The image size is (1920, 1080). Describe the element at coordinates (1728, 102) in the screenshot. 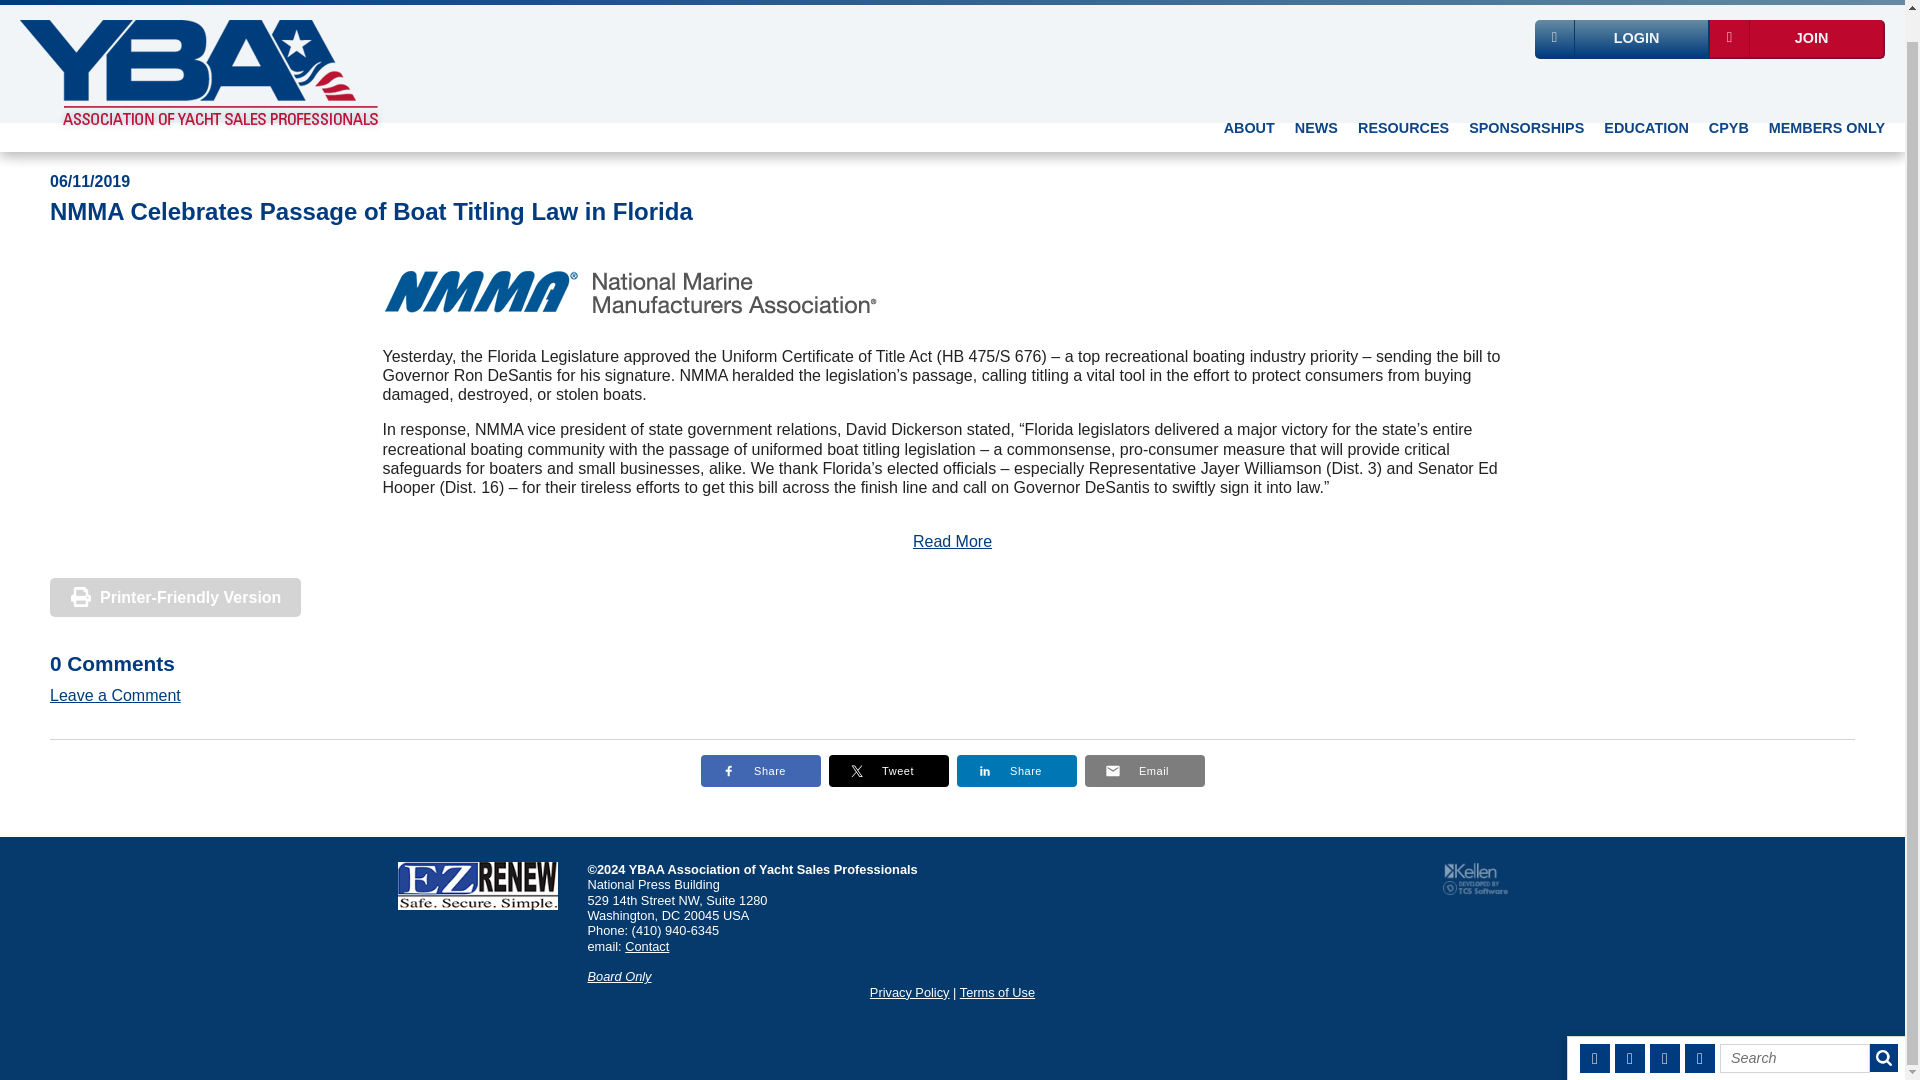

I see `CPYB` at that location.